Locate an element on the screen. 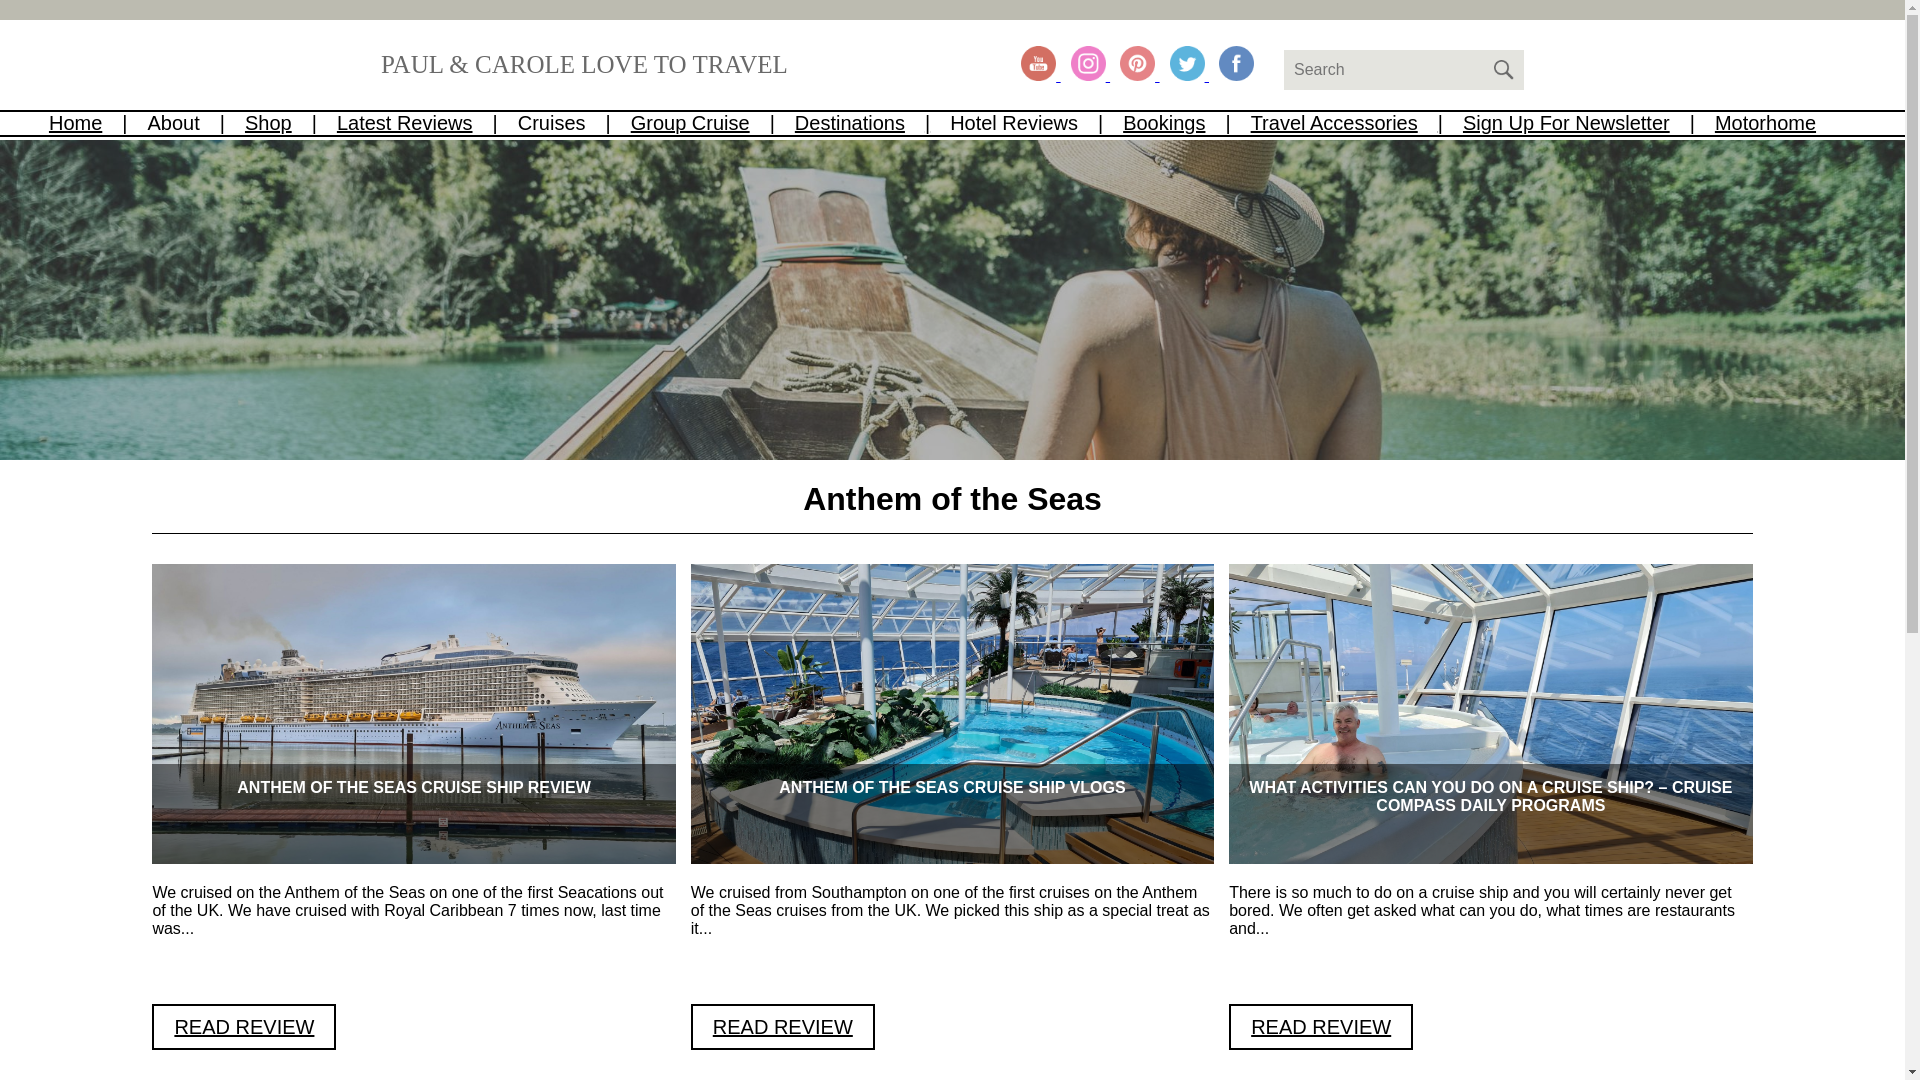 This screenshot has width=1920, height=1080. Destinations is located at coordinates (872, 122).